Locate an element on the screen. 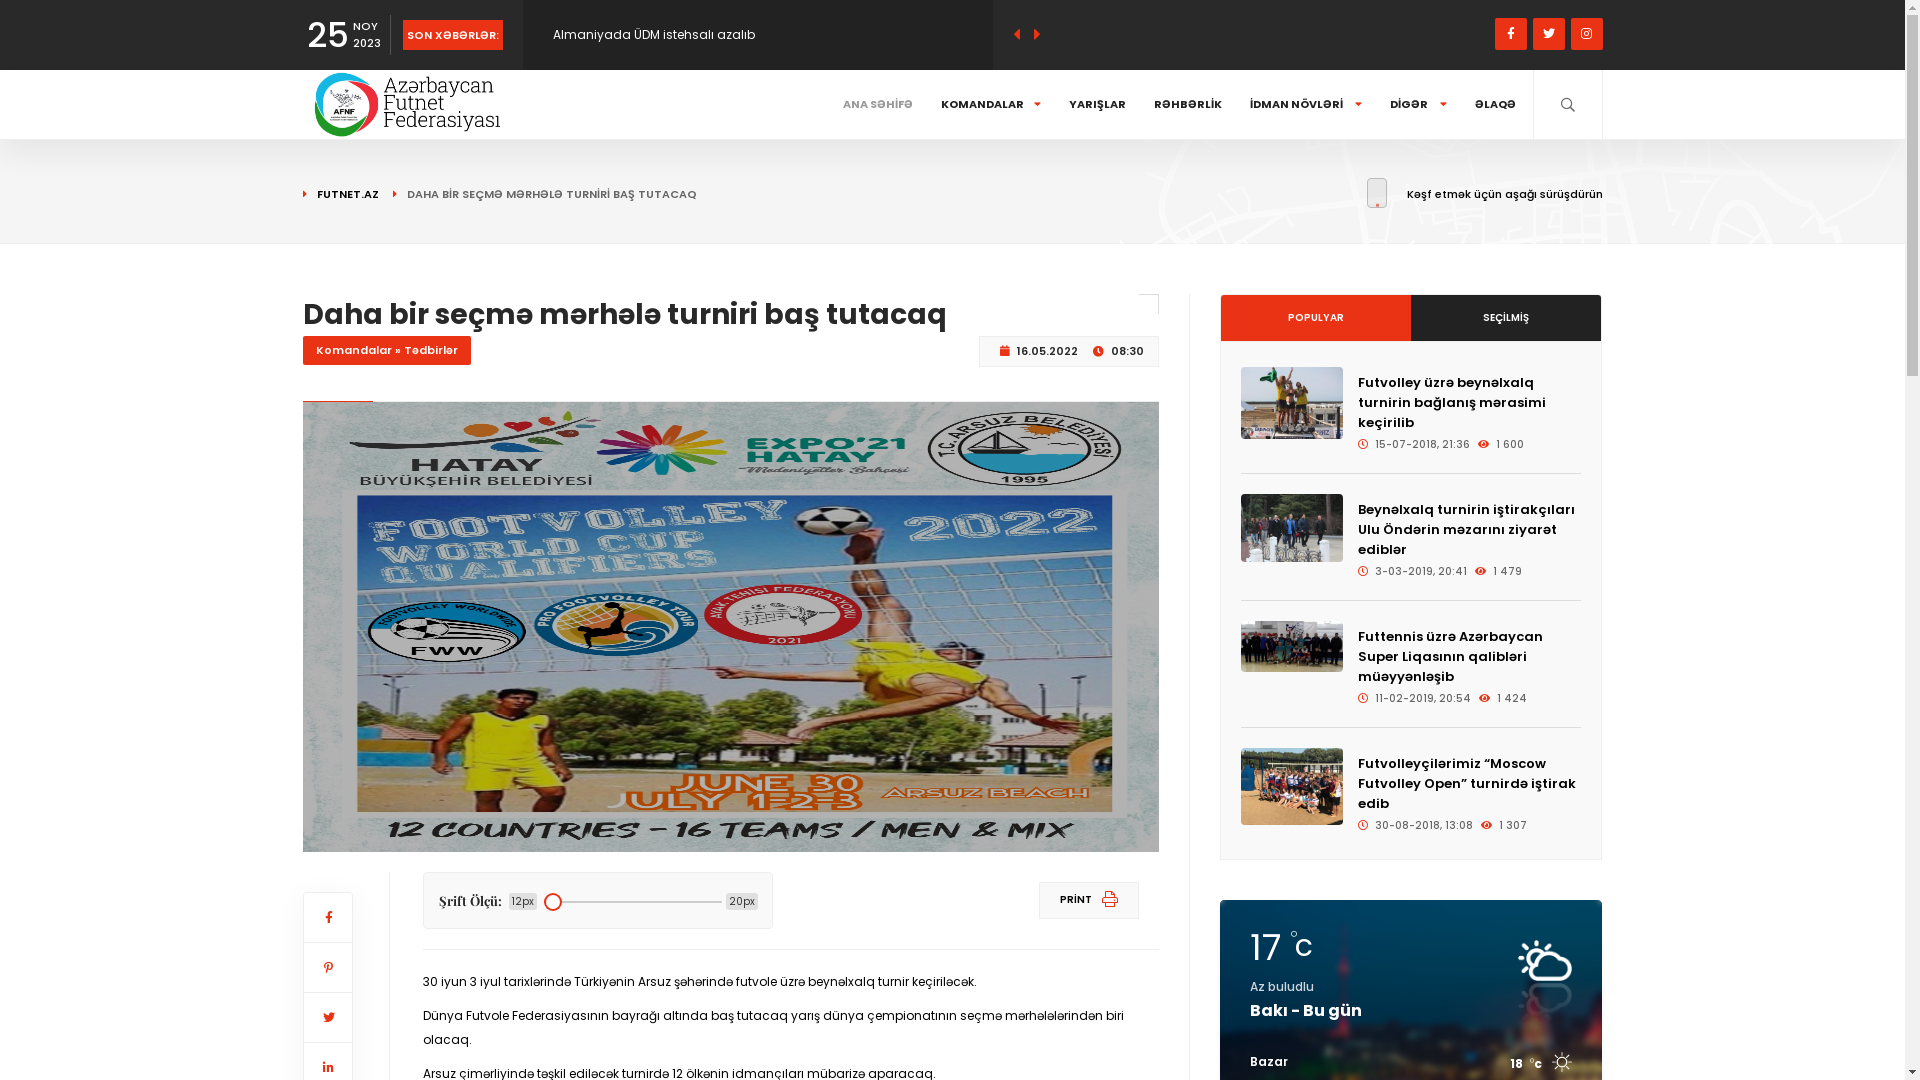 Image resolution: width=1920 pixels, height=1080 pixels. KOMANDALAR is located at coordinates (991, 104).